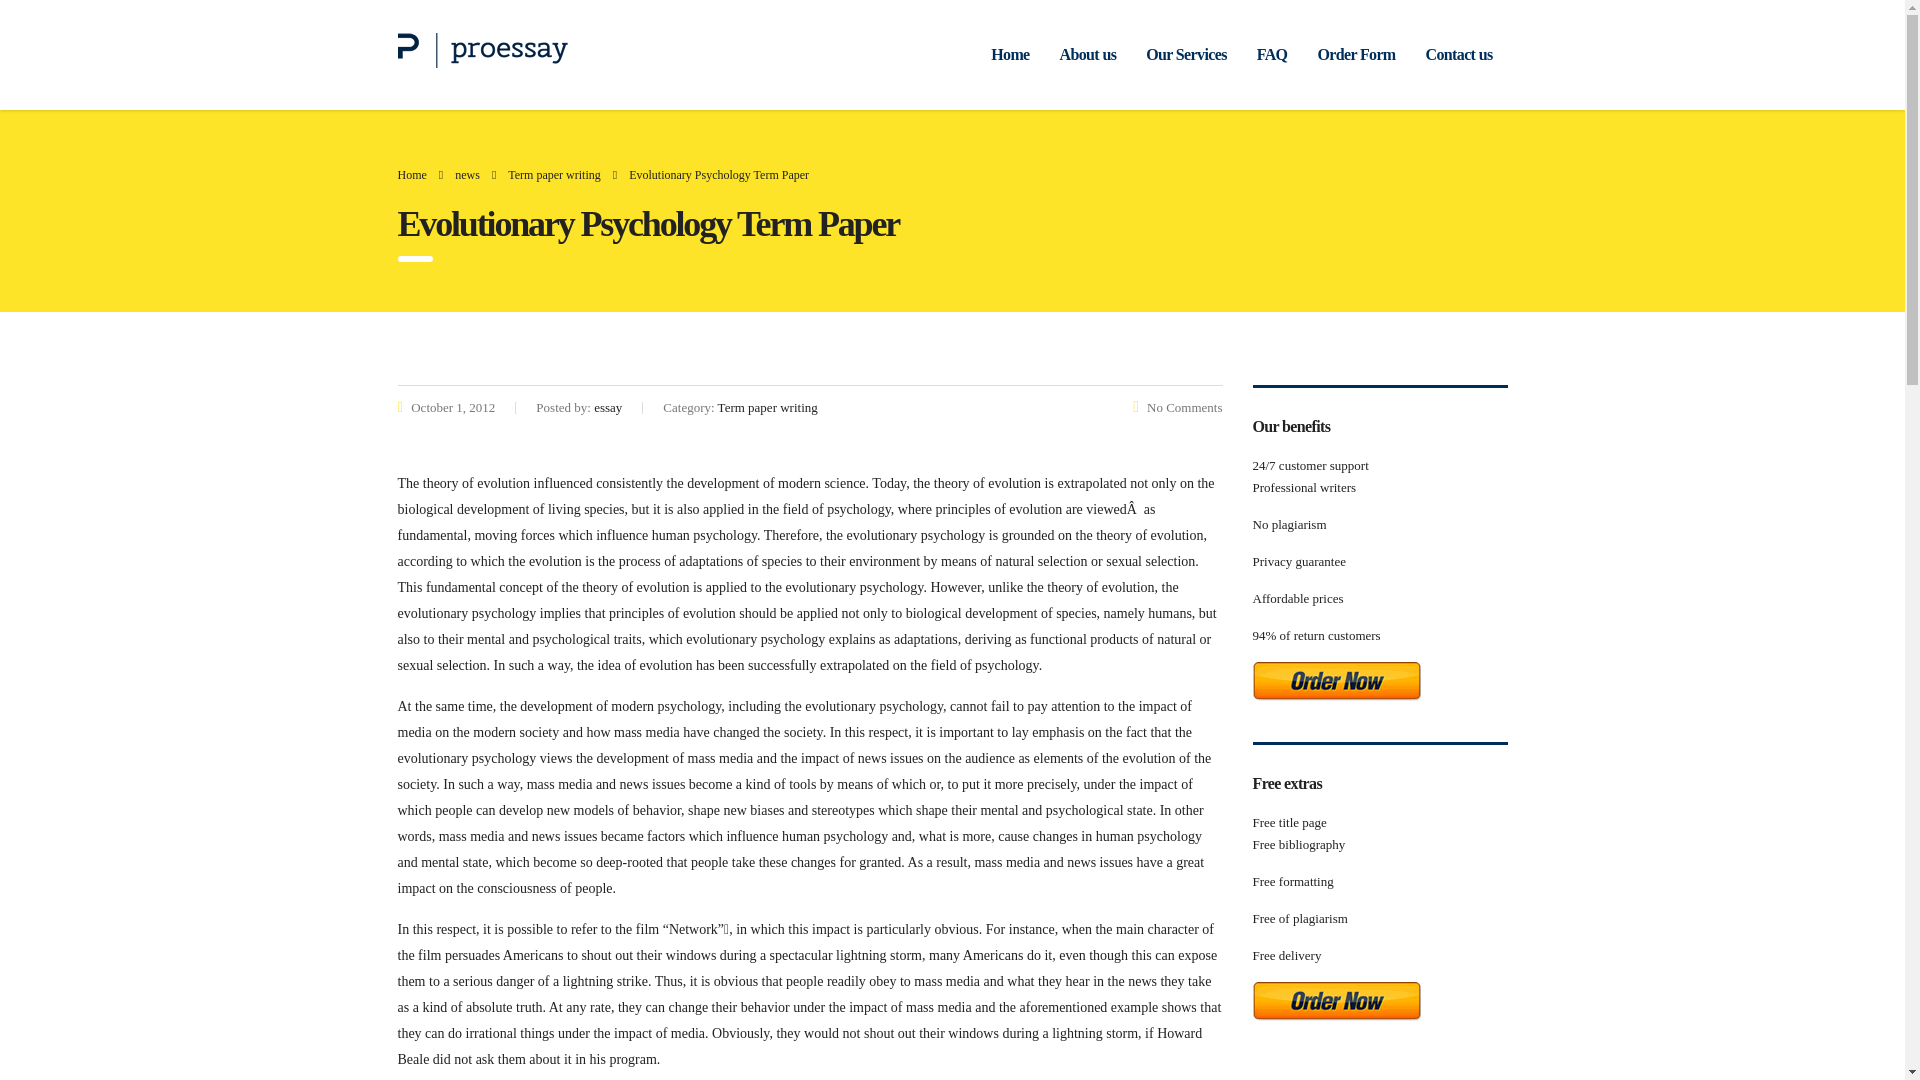 This screenshot has height=1080, width=1920. Describe the element at coordinates (468, 175) in the screenshot. I see `Go to news.` at that location.